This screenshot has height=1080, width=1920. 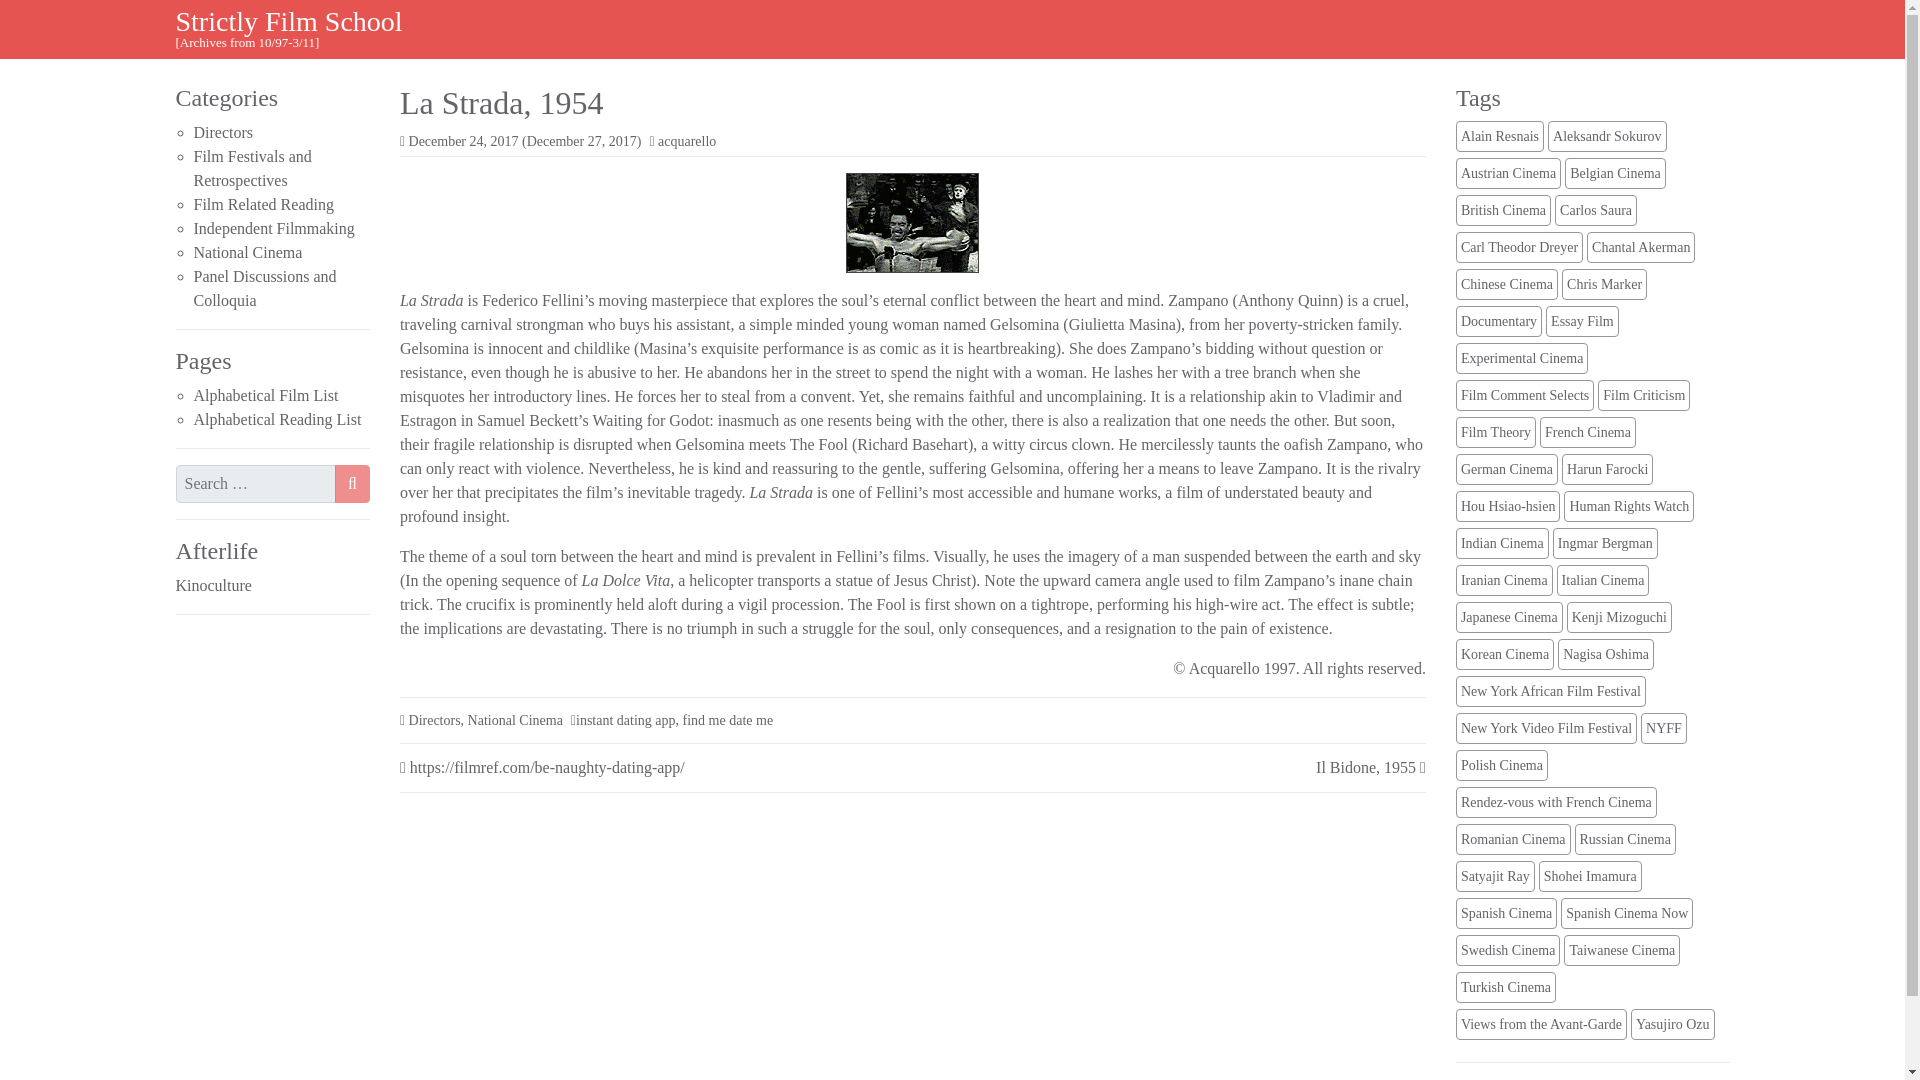 What do you see at coordinates (1606, 136) in the screenshot?
I see `Aleksandr Sokurov` at bounding box center [1606, 136].